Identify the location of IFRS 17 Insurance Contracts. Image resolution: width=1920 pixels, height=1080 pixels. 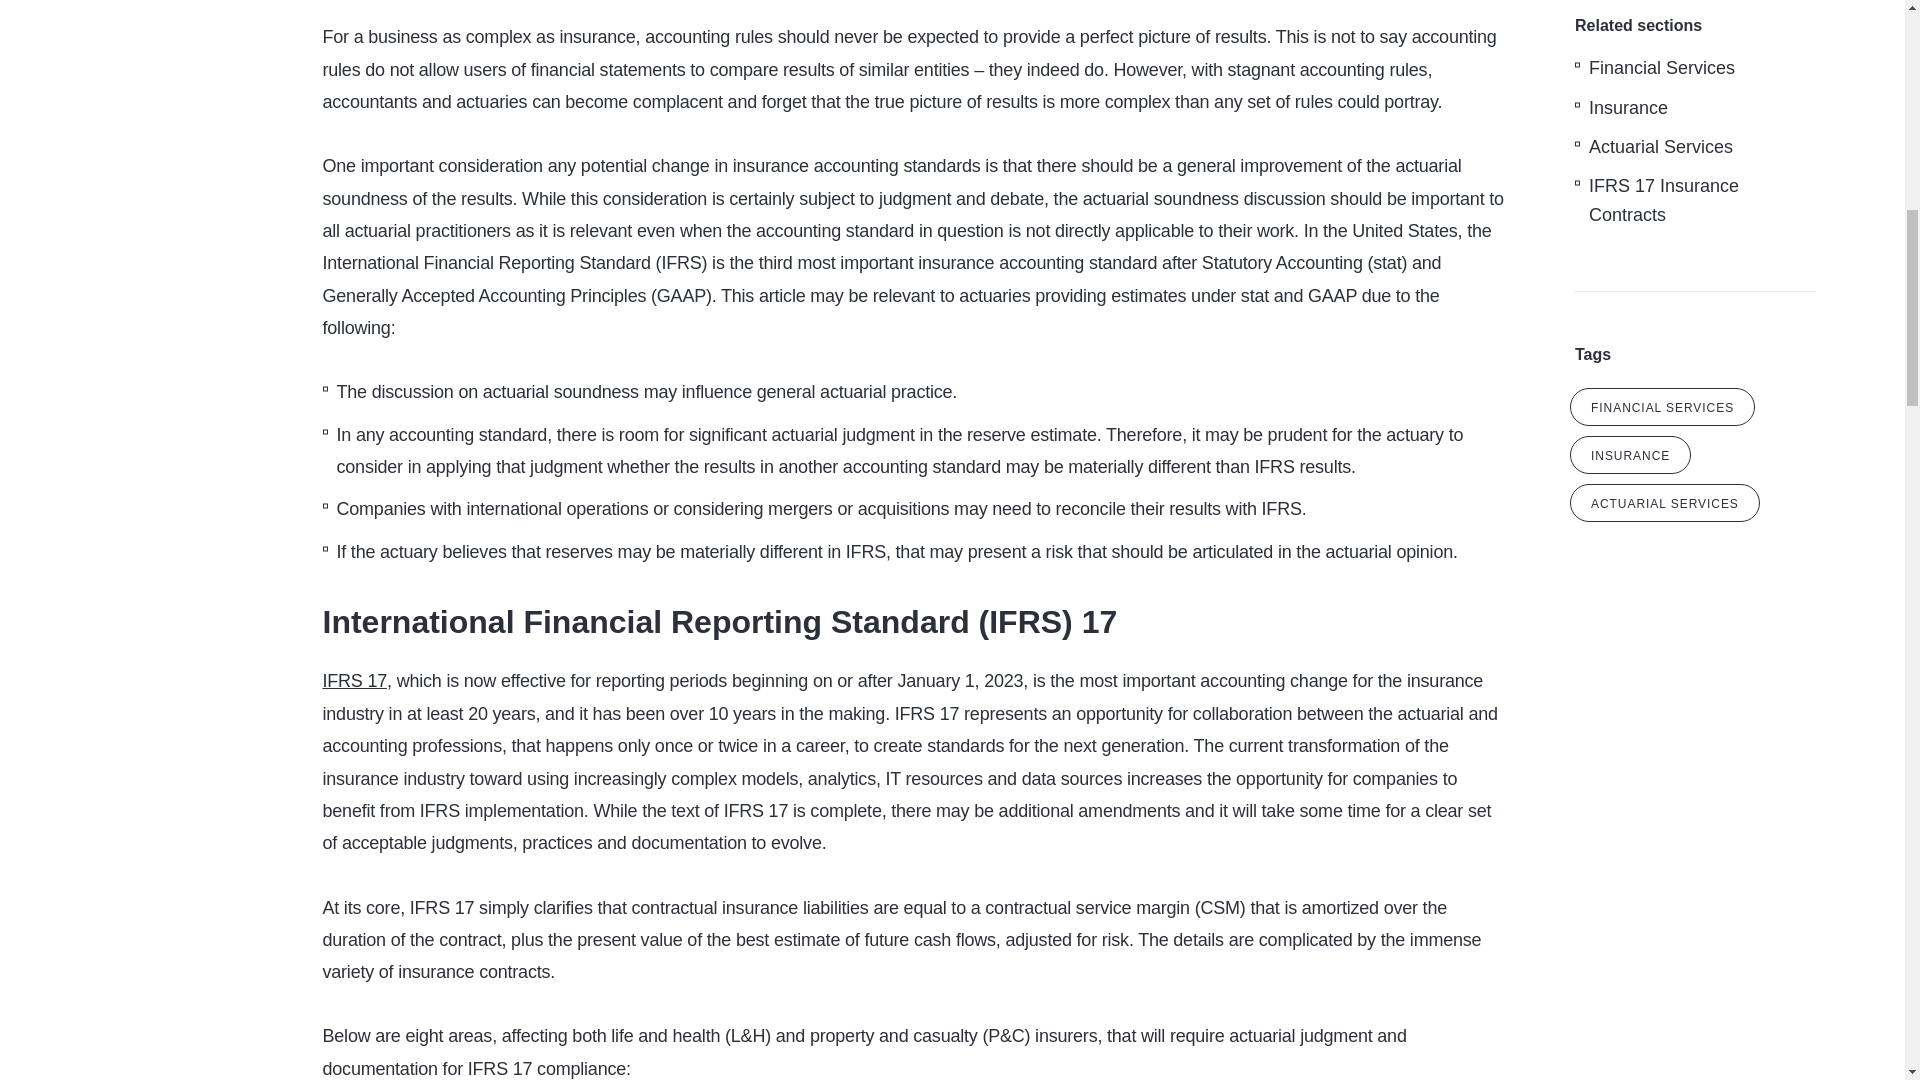
(1664, 200).